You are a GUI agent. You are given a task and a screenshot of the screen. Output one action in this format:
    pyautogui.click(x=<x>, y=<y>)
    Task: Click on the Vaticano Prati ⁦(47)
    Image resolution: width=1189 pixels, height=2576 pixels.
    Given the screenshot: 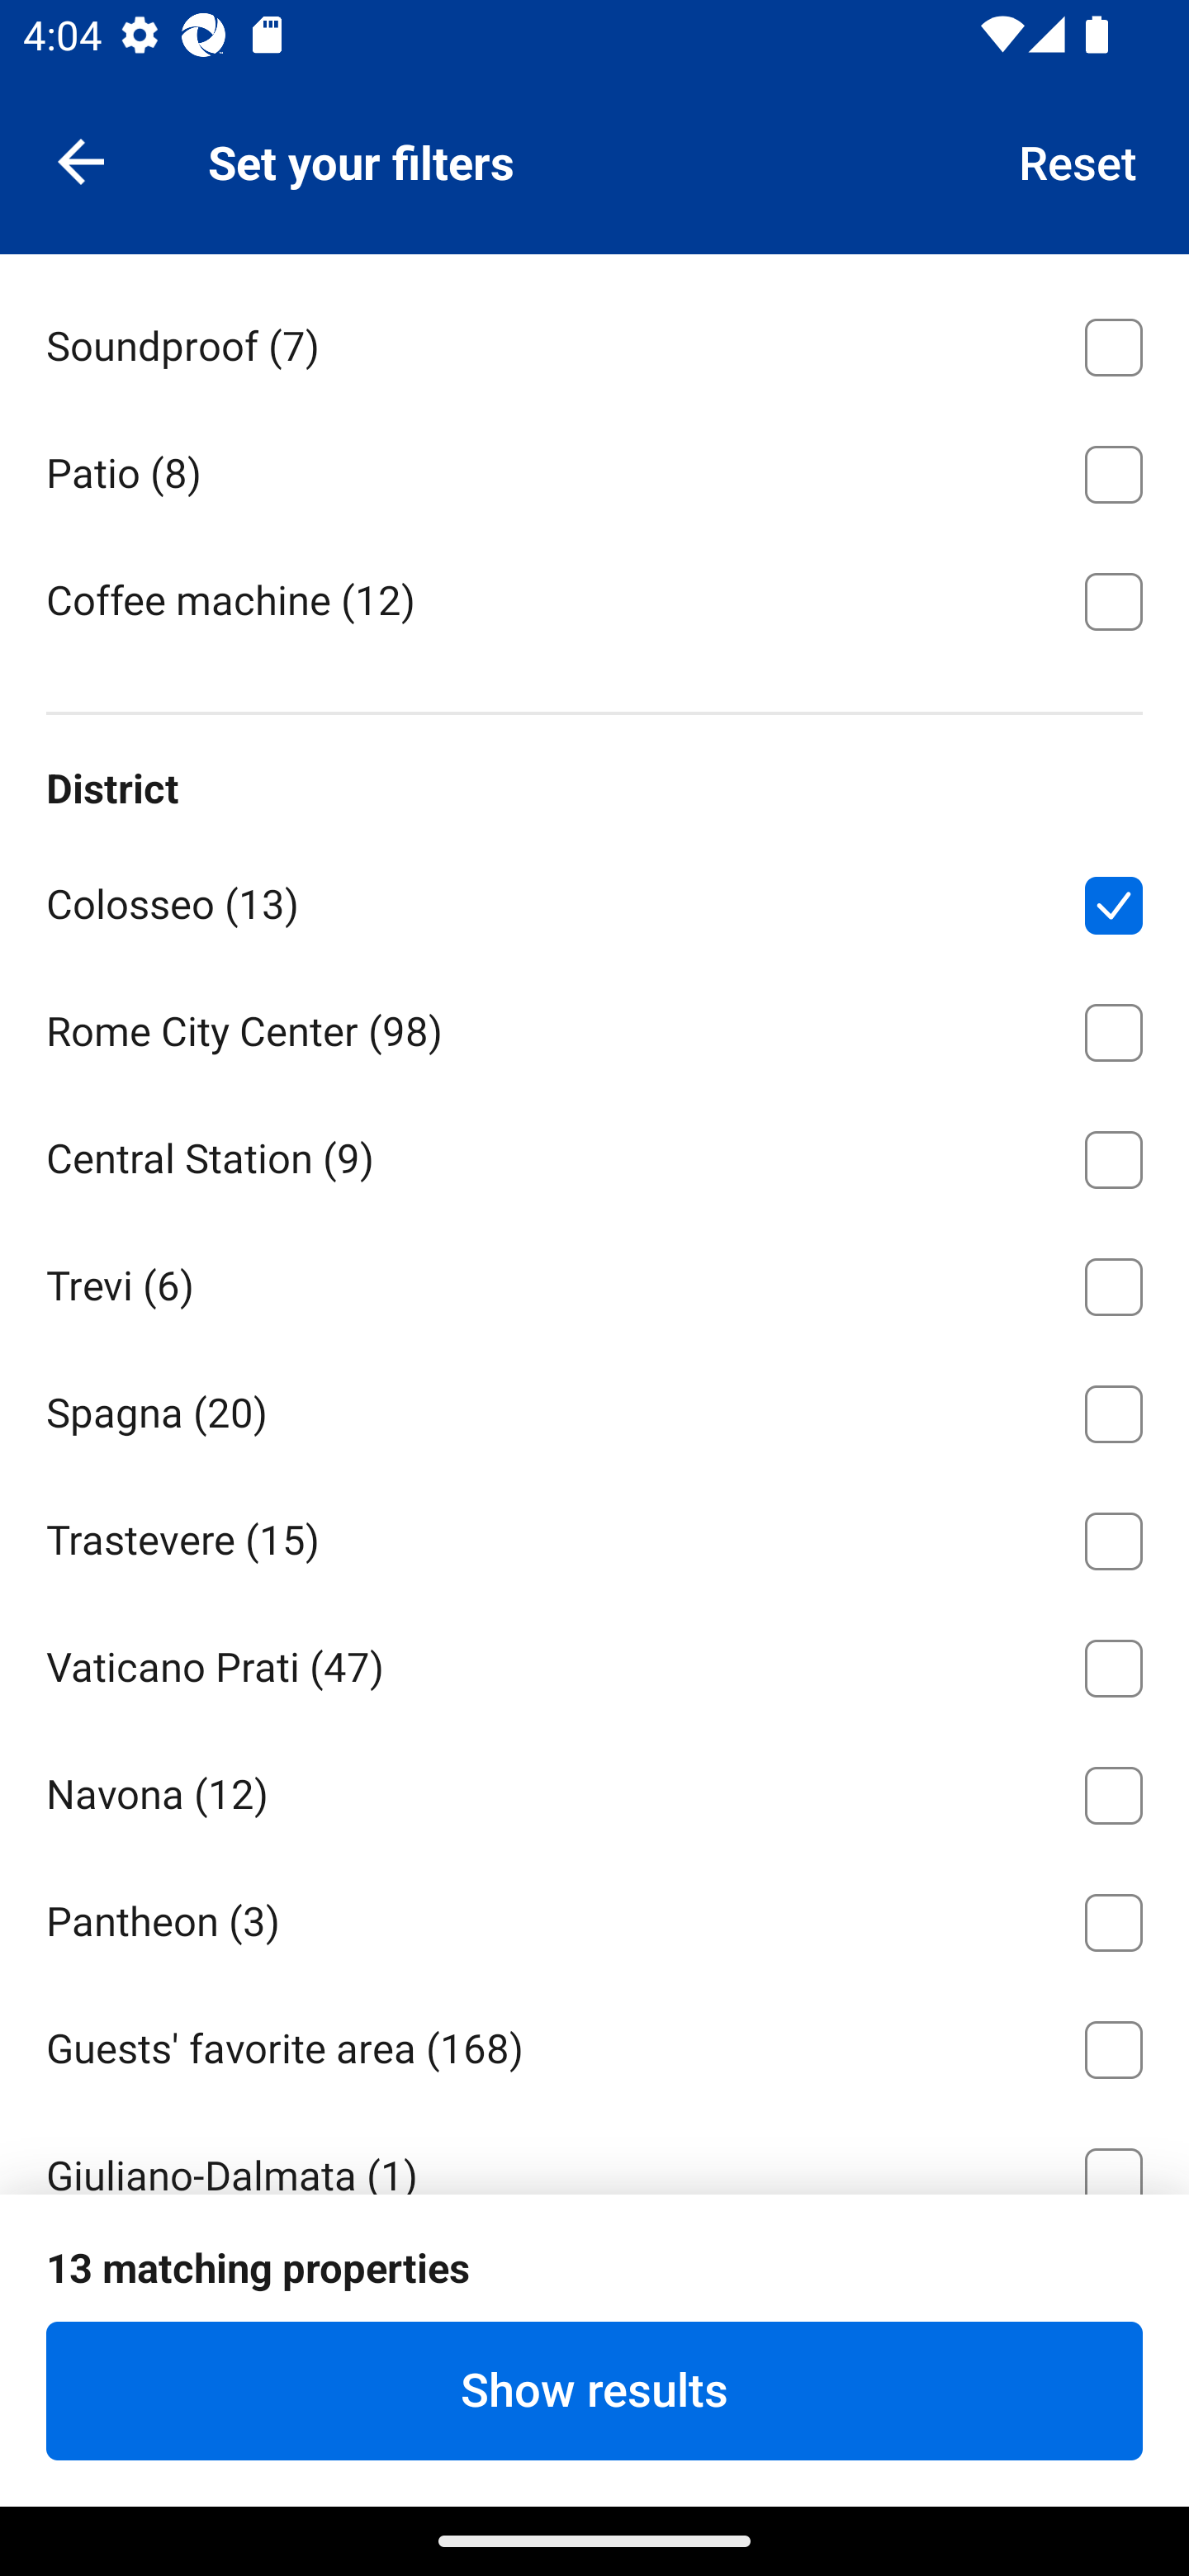 What is the action you would take?
    pyautogui.click(x=594, y=1663)
    